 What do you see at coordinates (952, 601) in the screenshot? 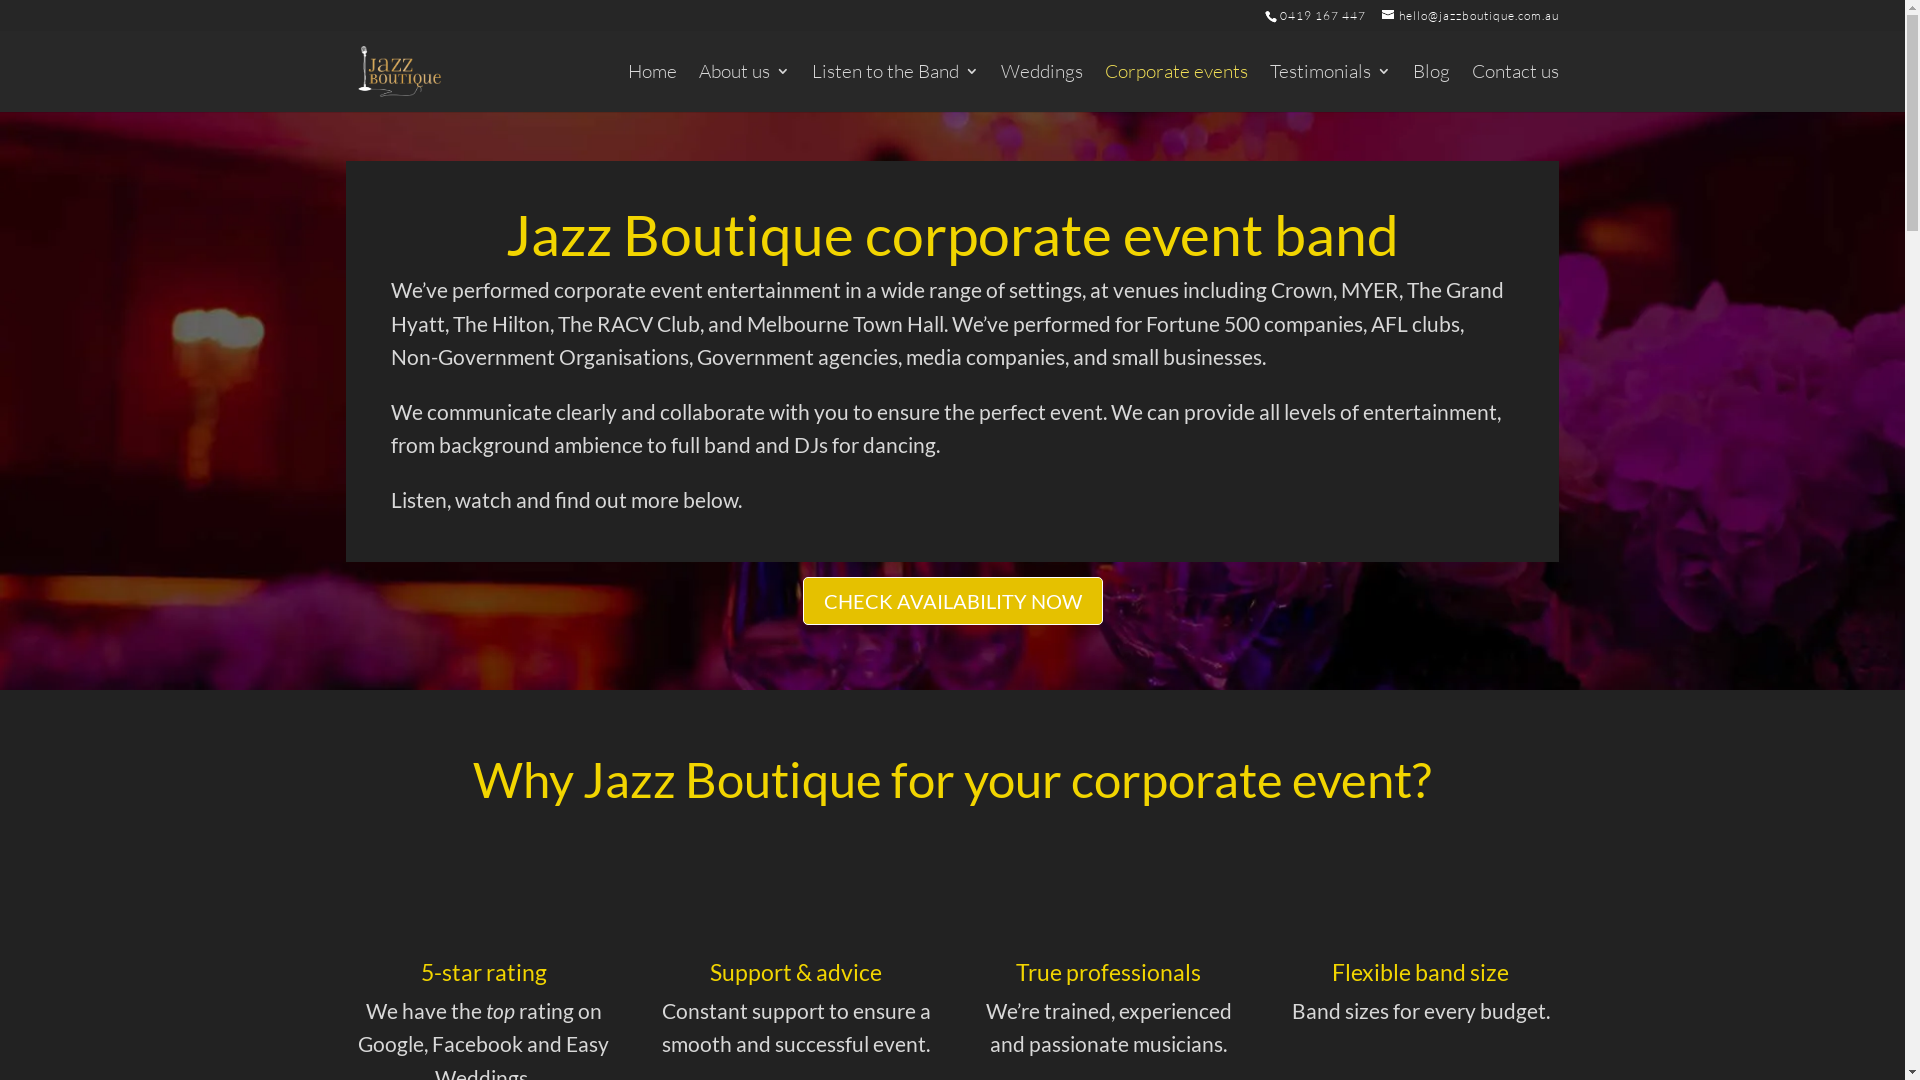
I see `CHECK AVAILABILITY NOW` at bounding box center [952, 601].